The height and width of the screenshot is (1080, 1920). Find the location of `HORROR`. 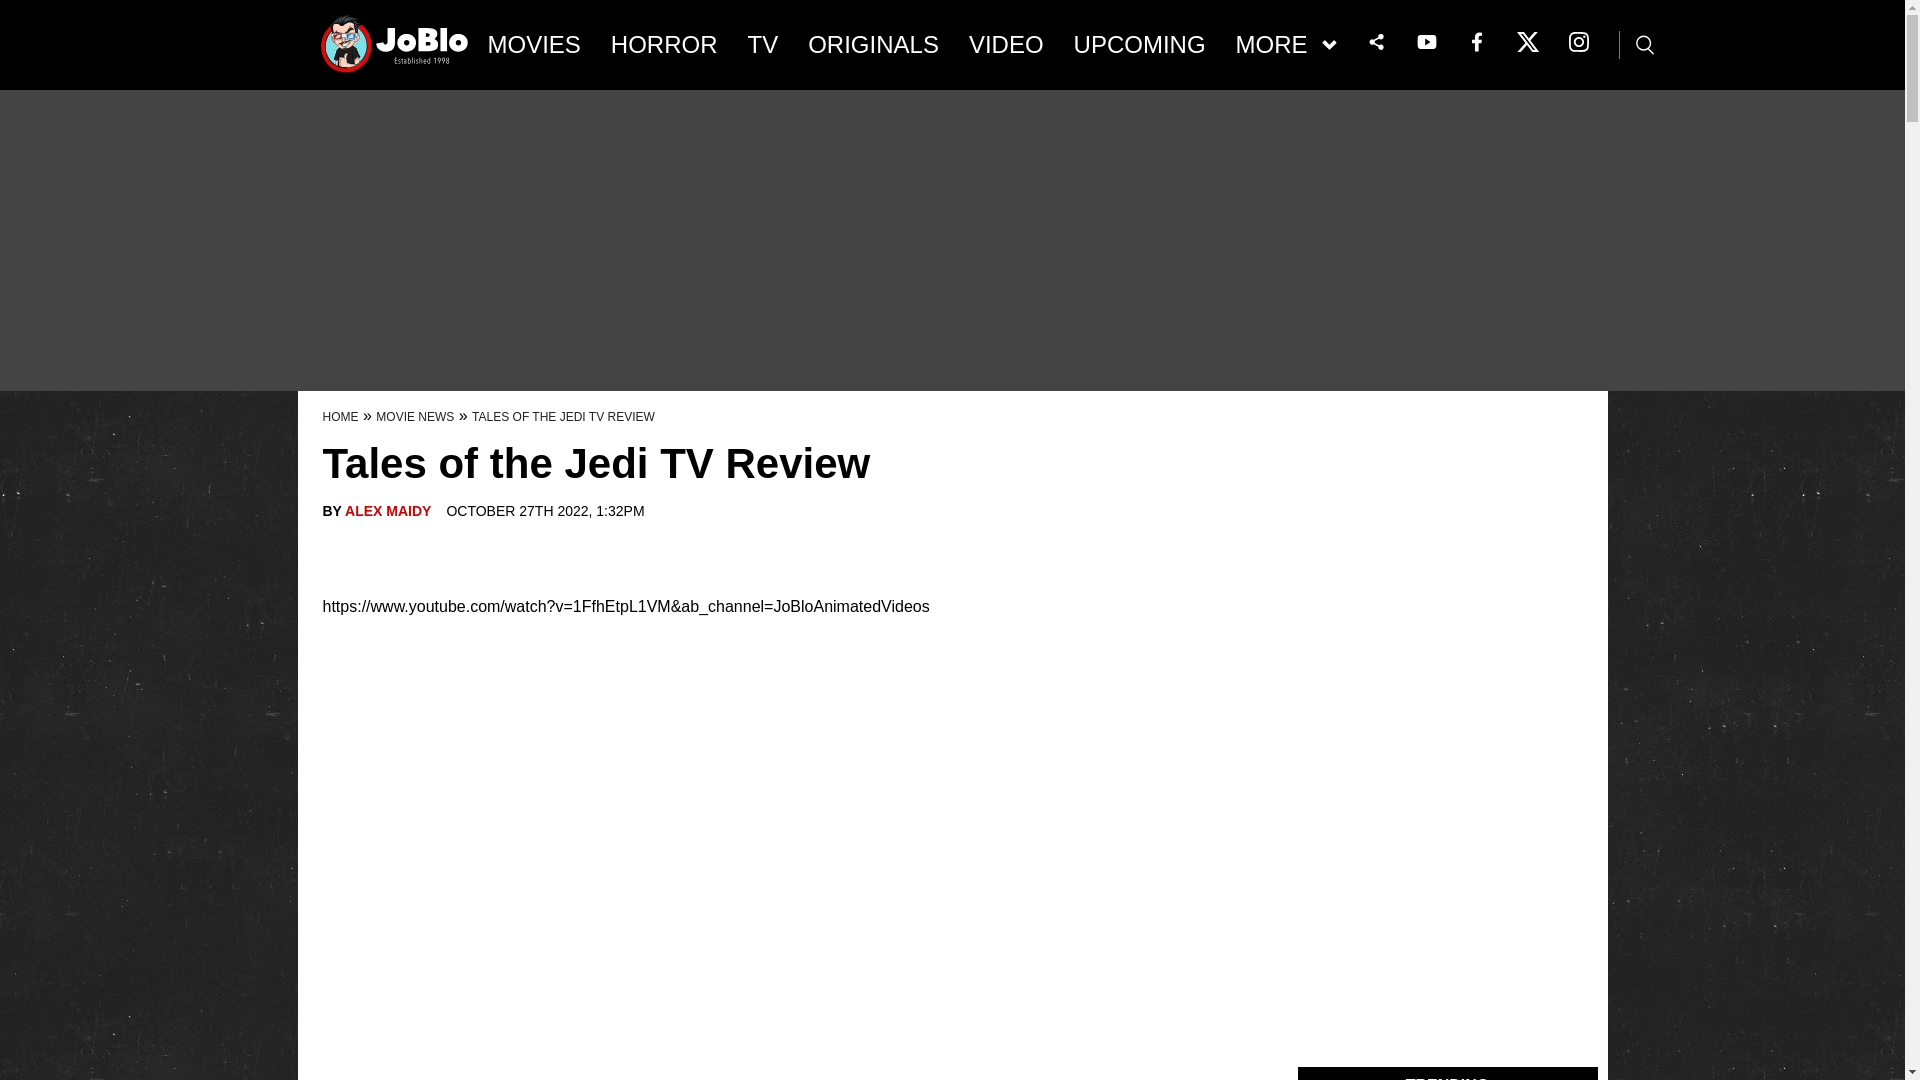

HORROR is located at coordinates (664, 45).